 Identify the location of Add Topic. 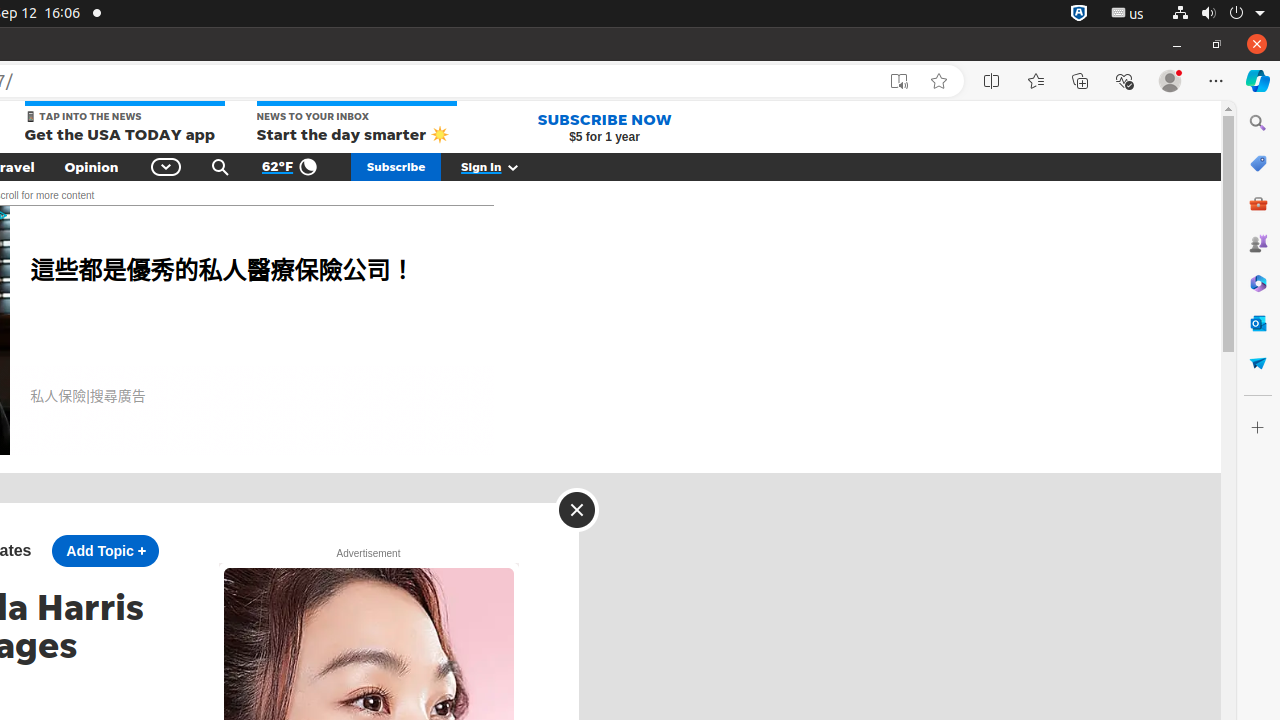
(105, 551).